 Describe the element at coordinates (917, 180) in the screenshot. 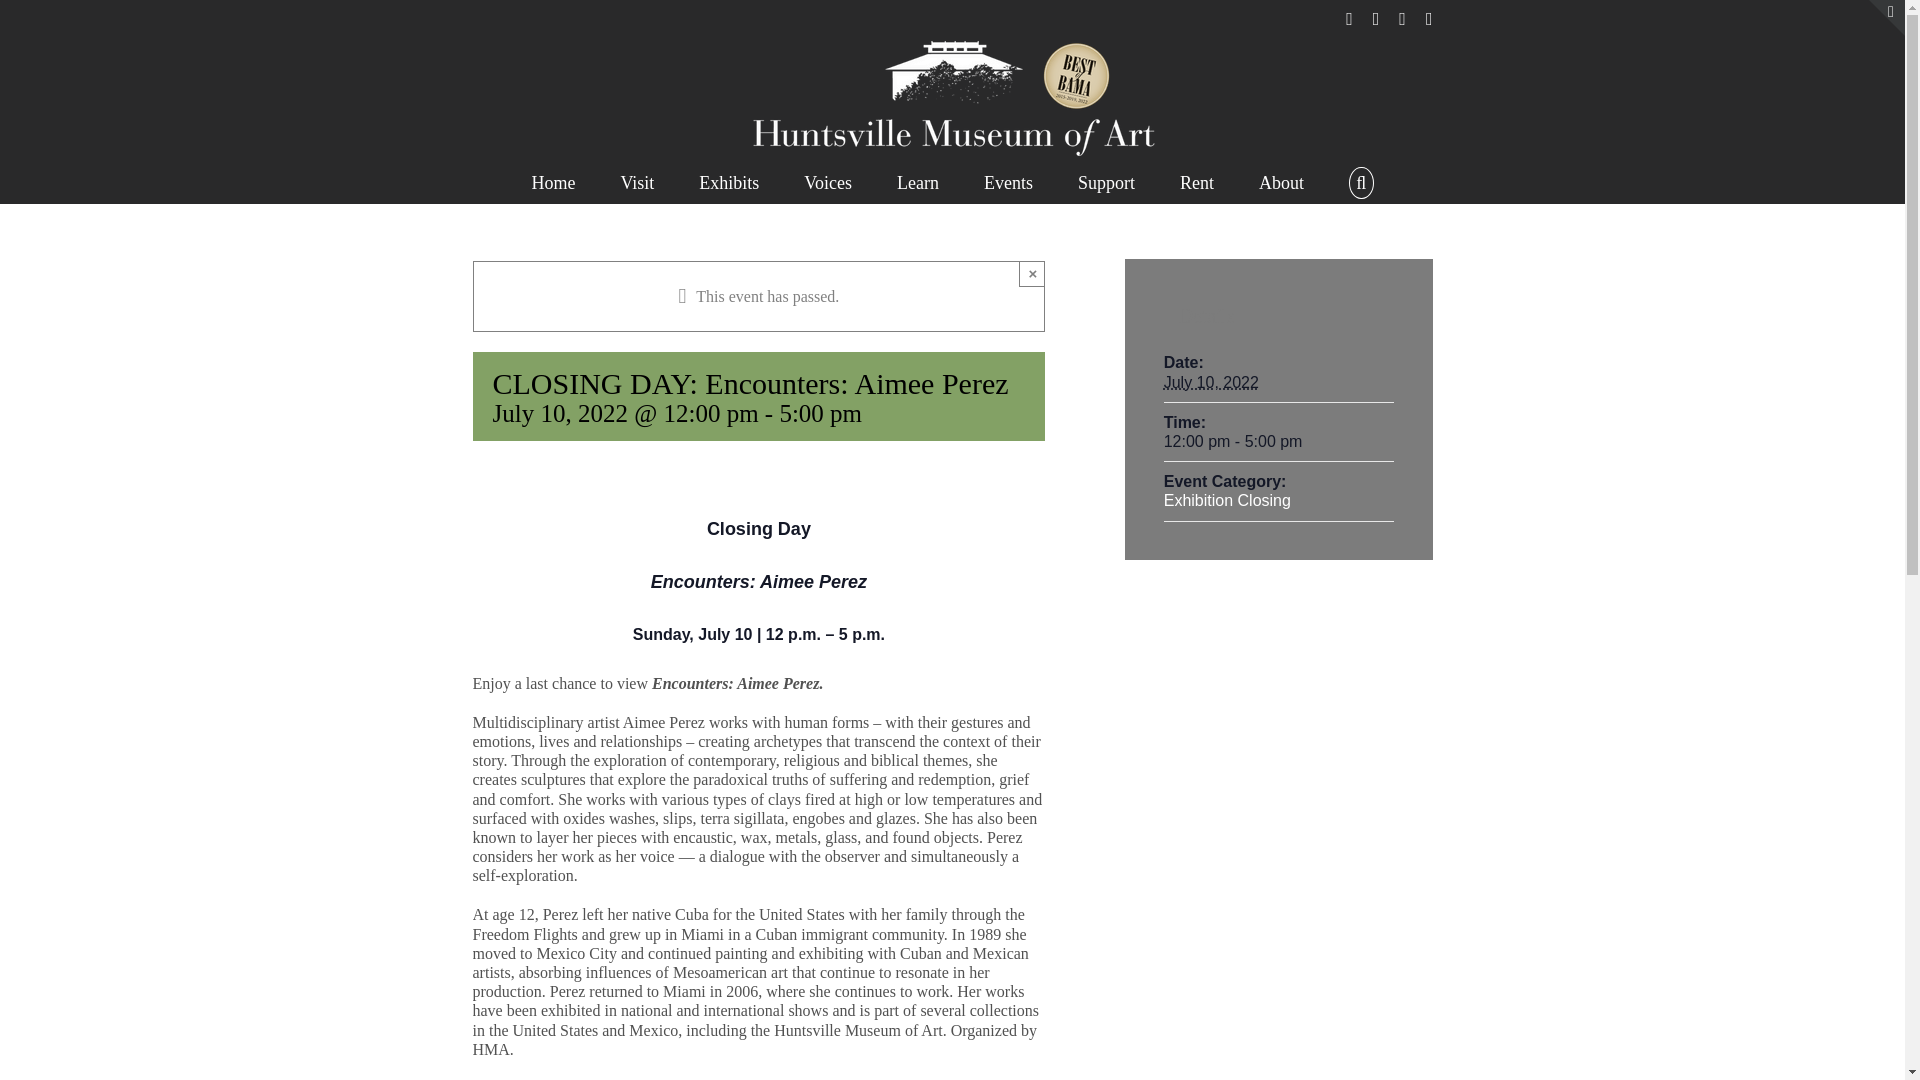

I see `Learn` at that location.